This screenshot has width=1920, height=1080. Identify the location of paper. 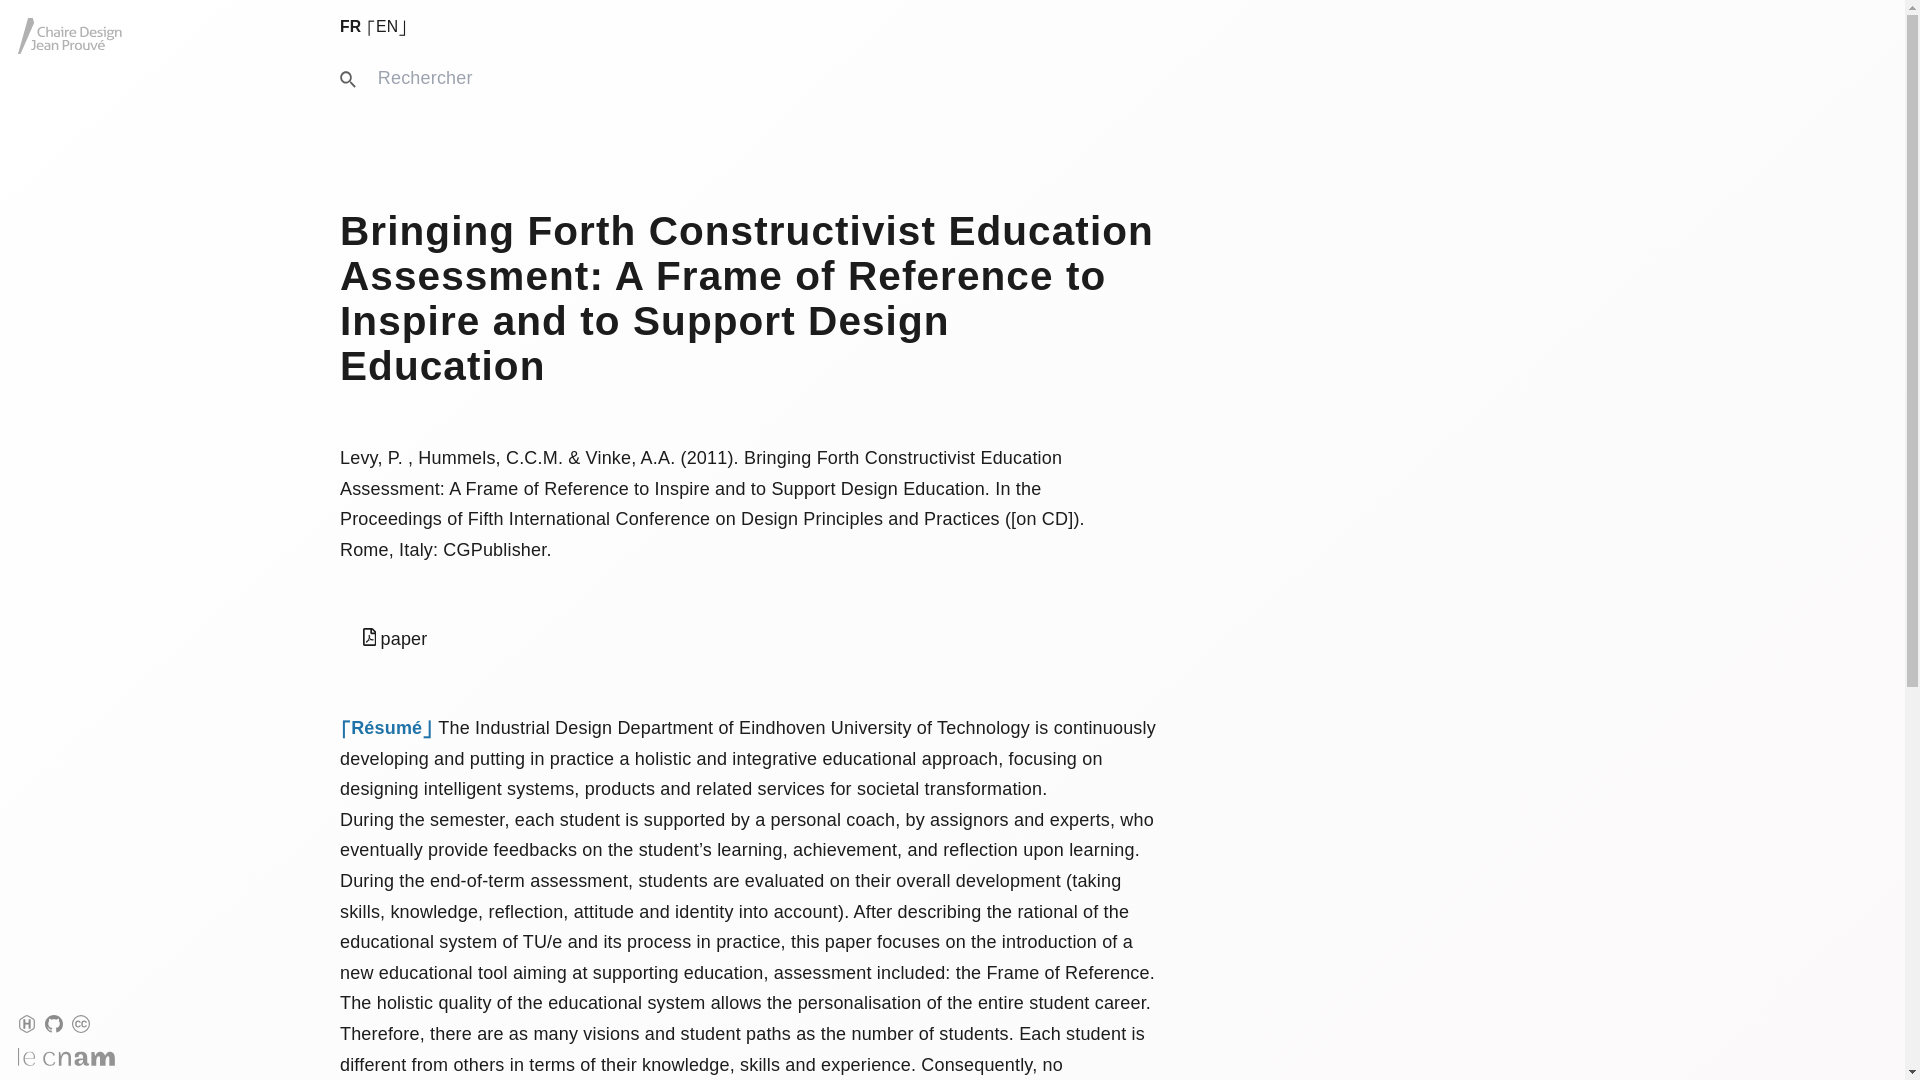
(394, 639).